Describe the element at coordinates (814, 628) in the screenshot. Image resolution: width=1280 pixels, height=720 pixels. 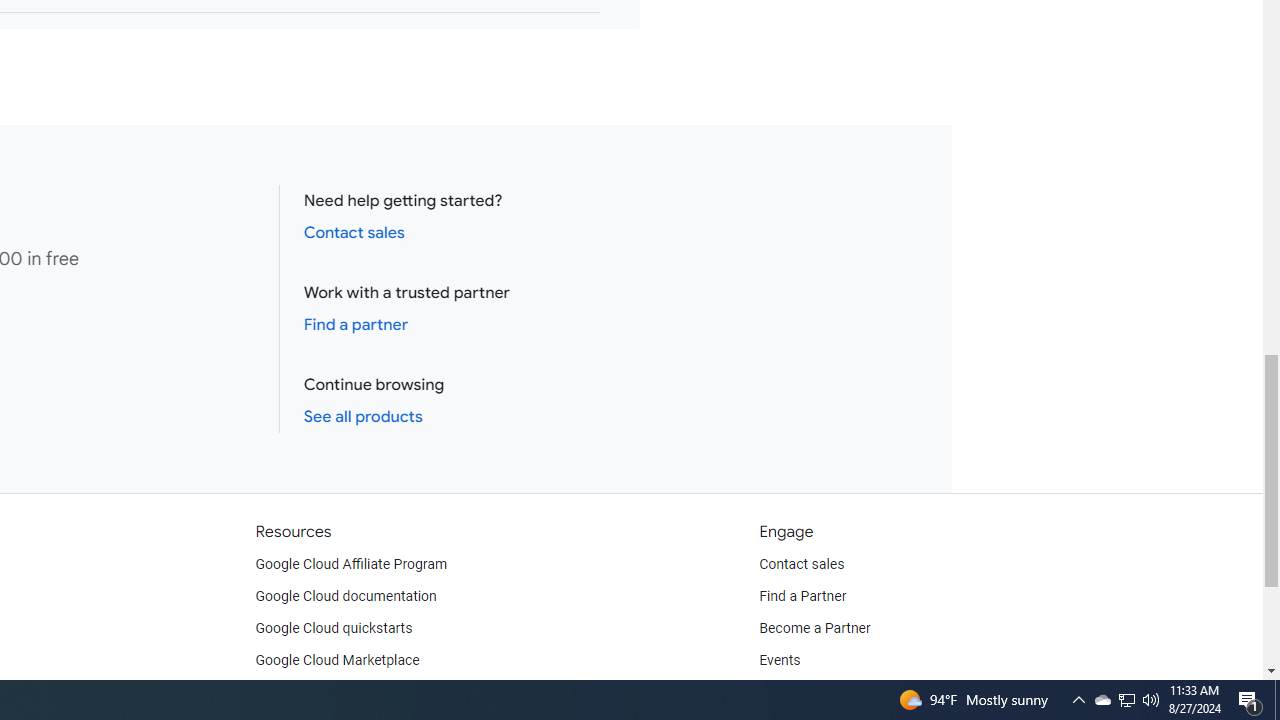
I see `Become a Partner` at that location.